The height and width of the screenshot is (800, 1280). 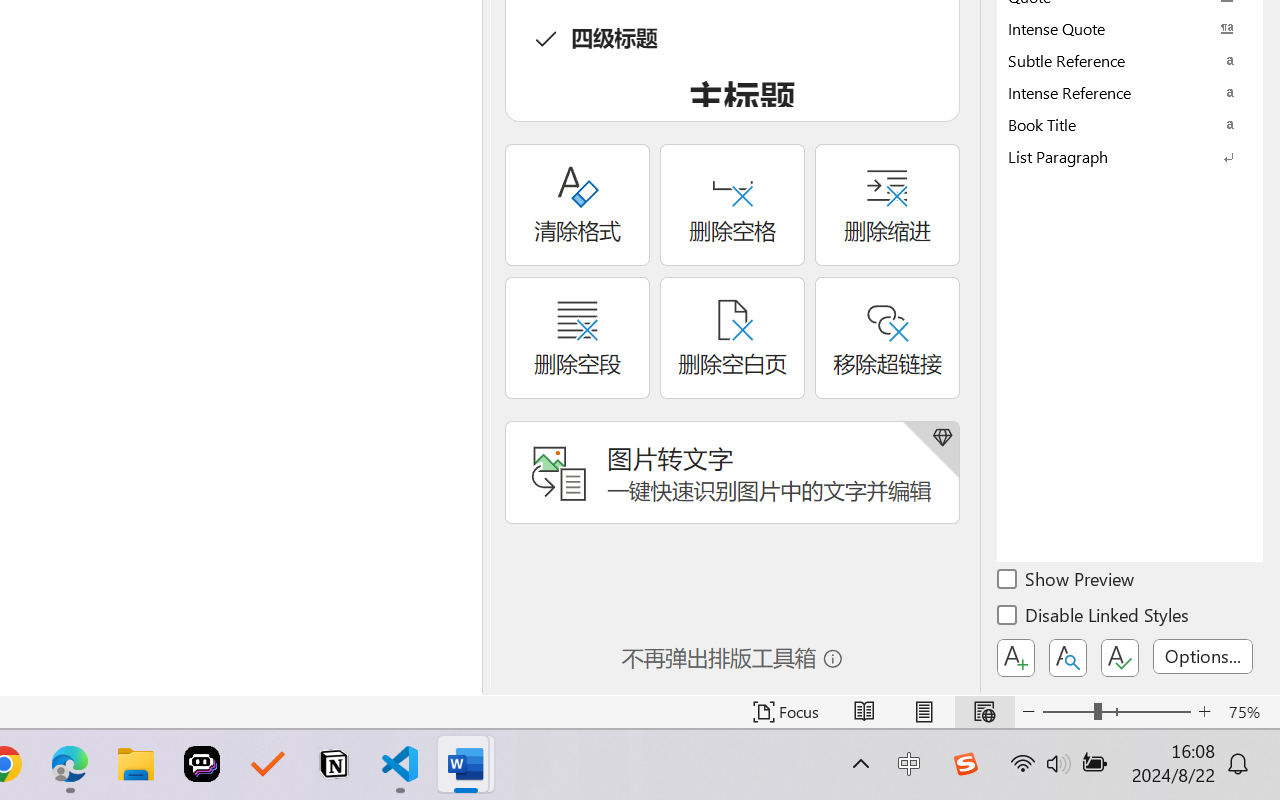 What do you see at coordinates (1130, 92) in the screenshot?
I see `Intense Reference` at bounding box center [1130, 92].